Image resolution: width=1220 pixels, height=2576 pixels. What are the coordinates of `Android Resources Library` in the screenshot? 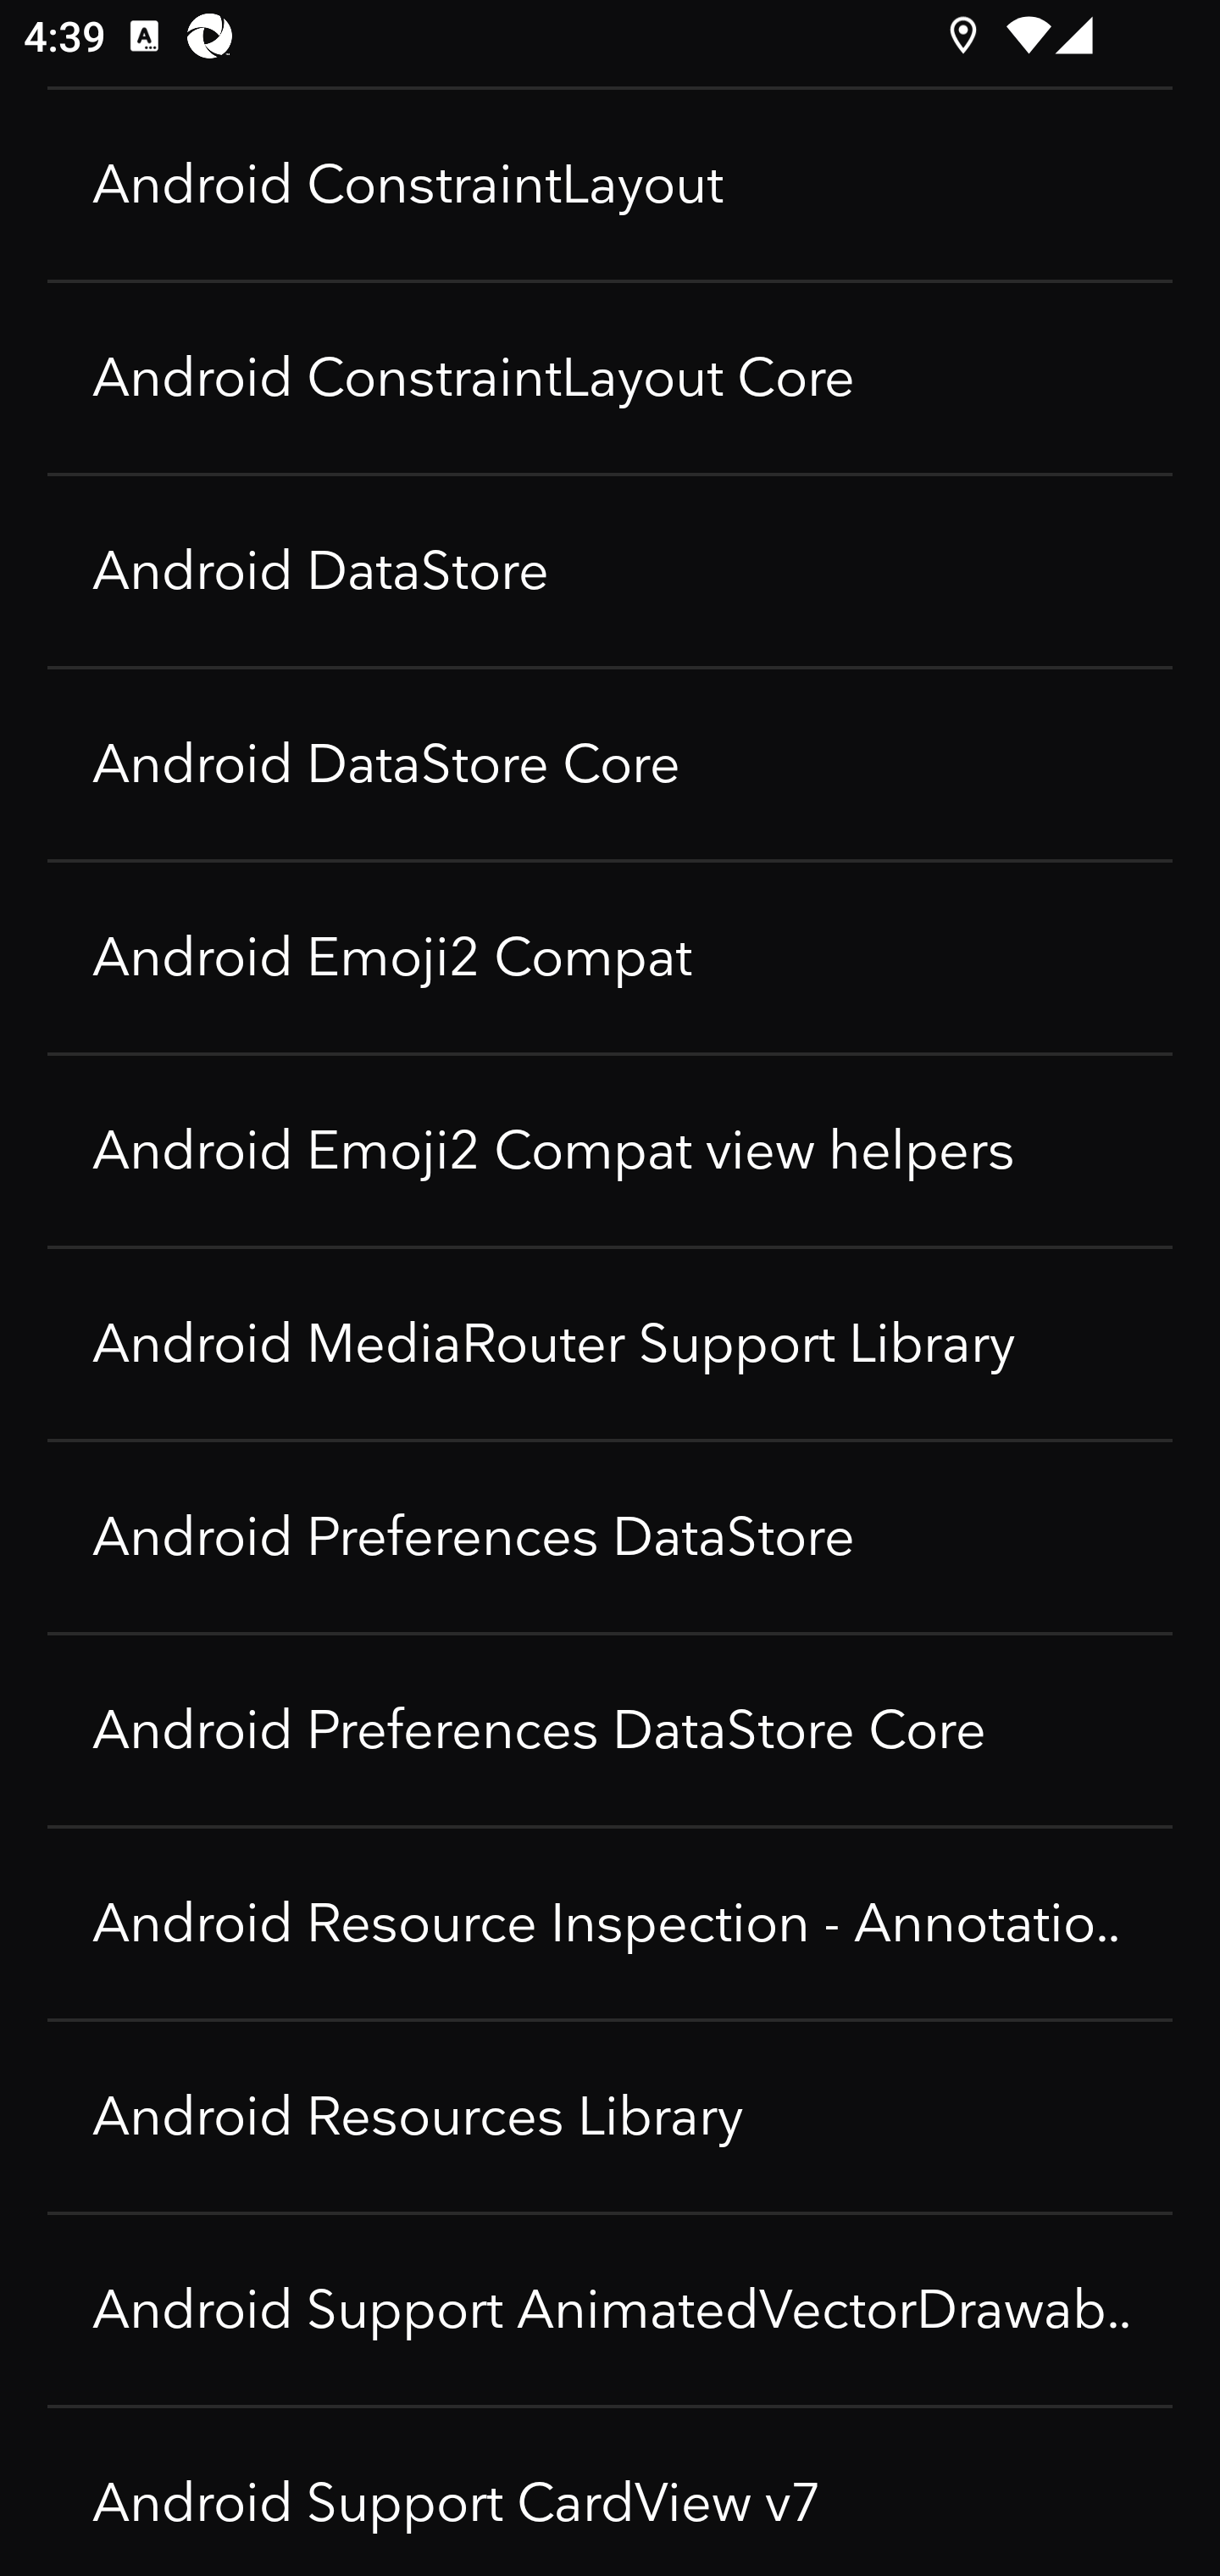 It's located at (610, 2117).